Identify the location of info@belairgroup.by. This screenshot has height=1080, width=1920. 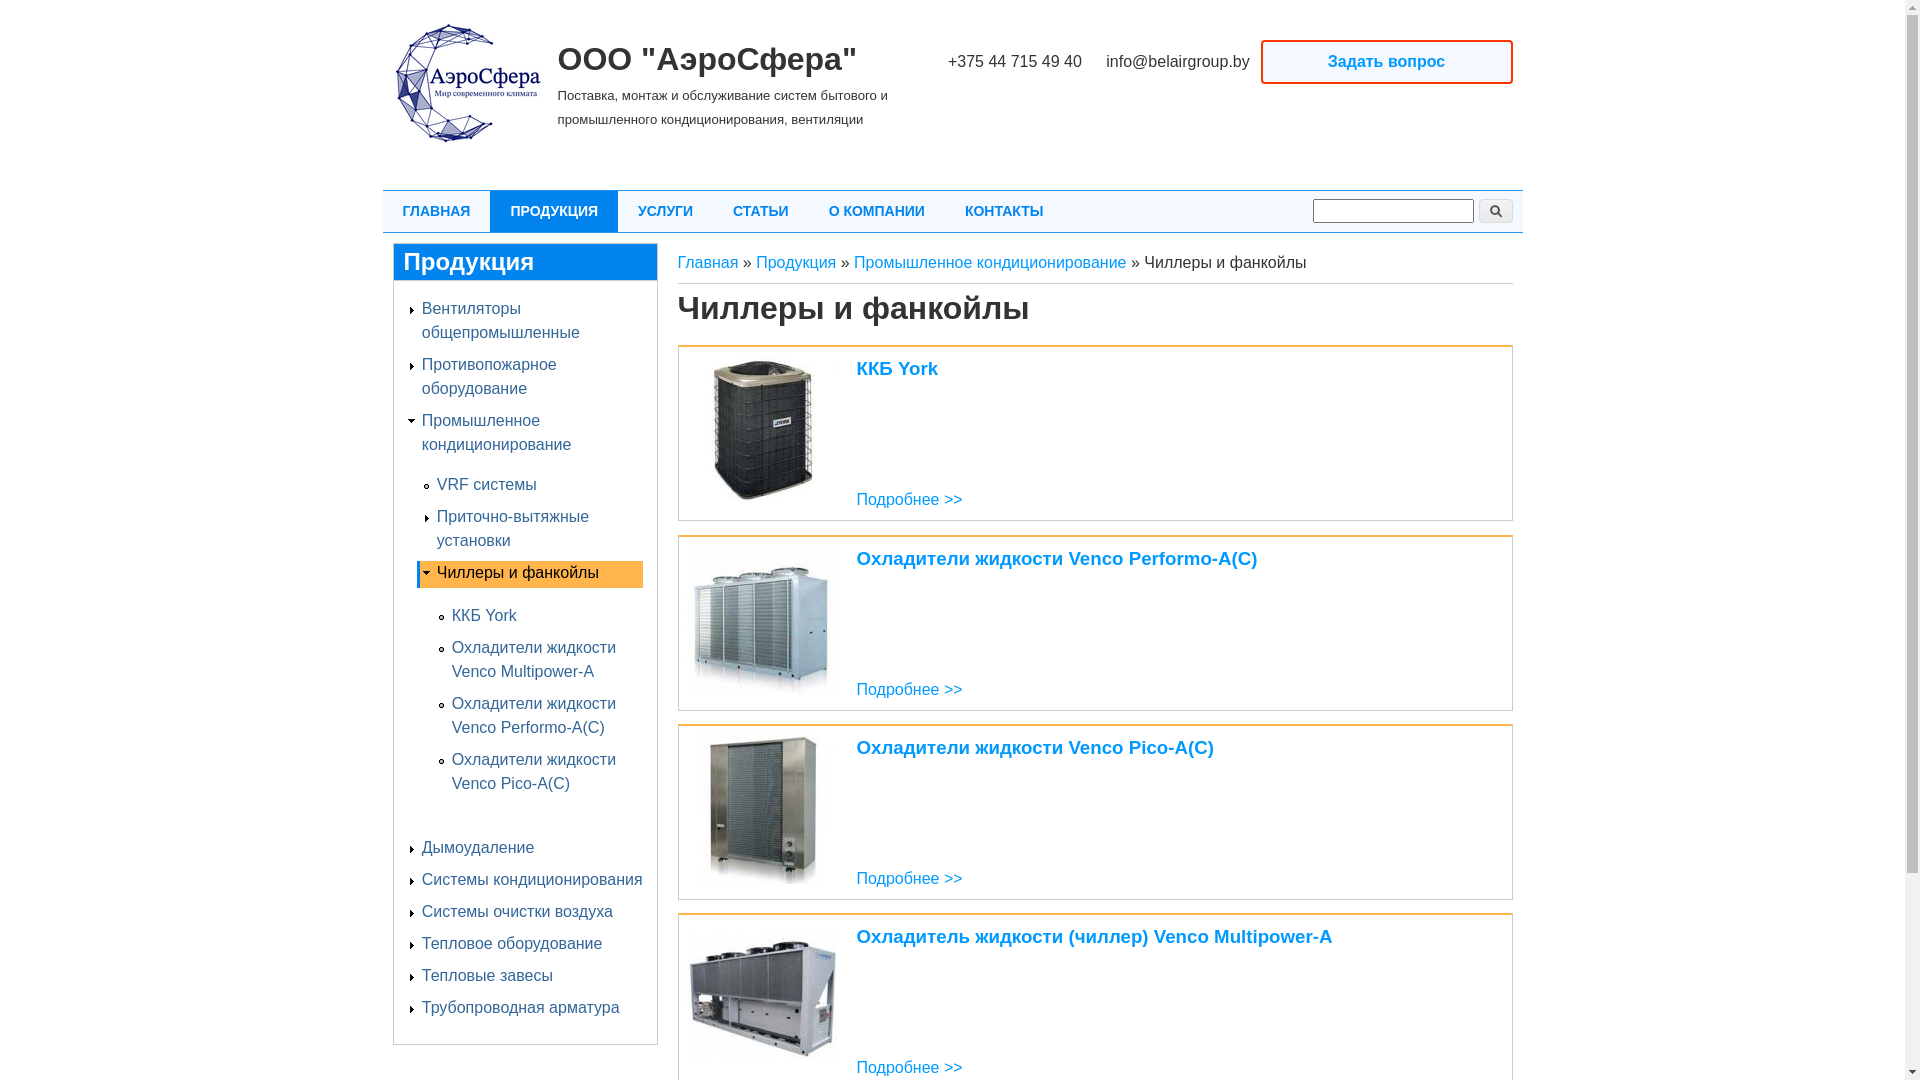
(1178, 62).